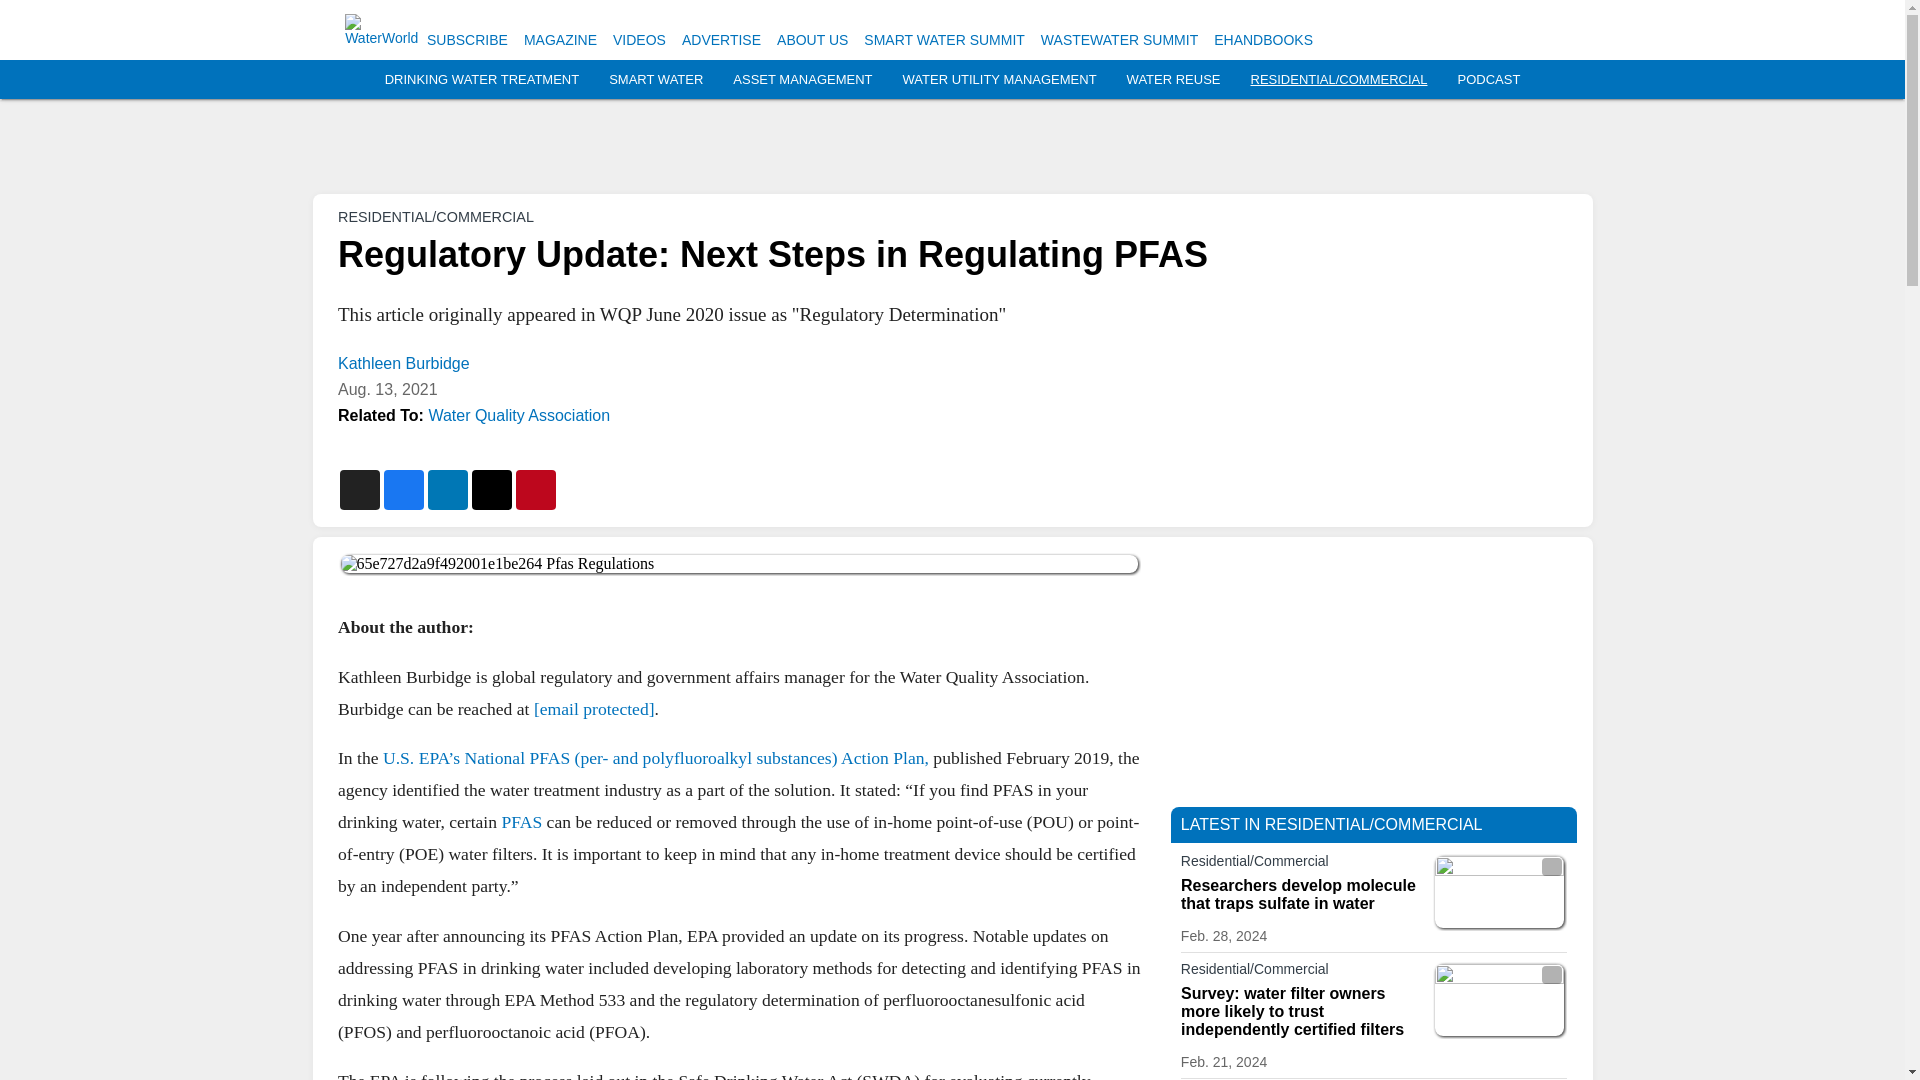 Image resolution: width=1920 pixels, height=1080 pixels. Describe the element at coordinates (1174, 80) in the screenshot. I see `WATER REUSE` at that location.